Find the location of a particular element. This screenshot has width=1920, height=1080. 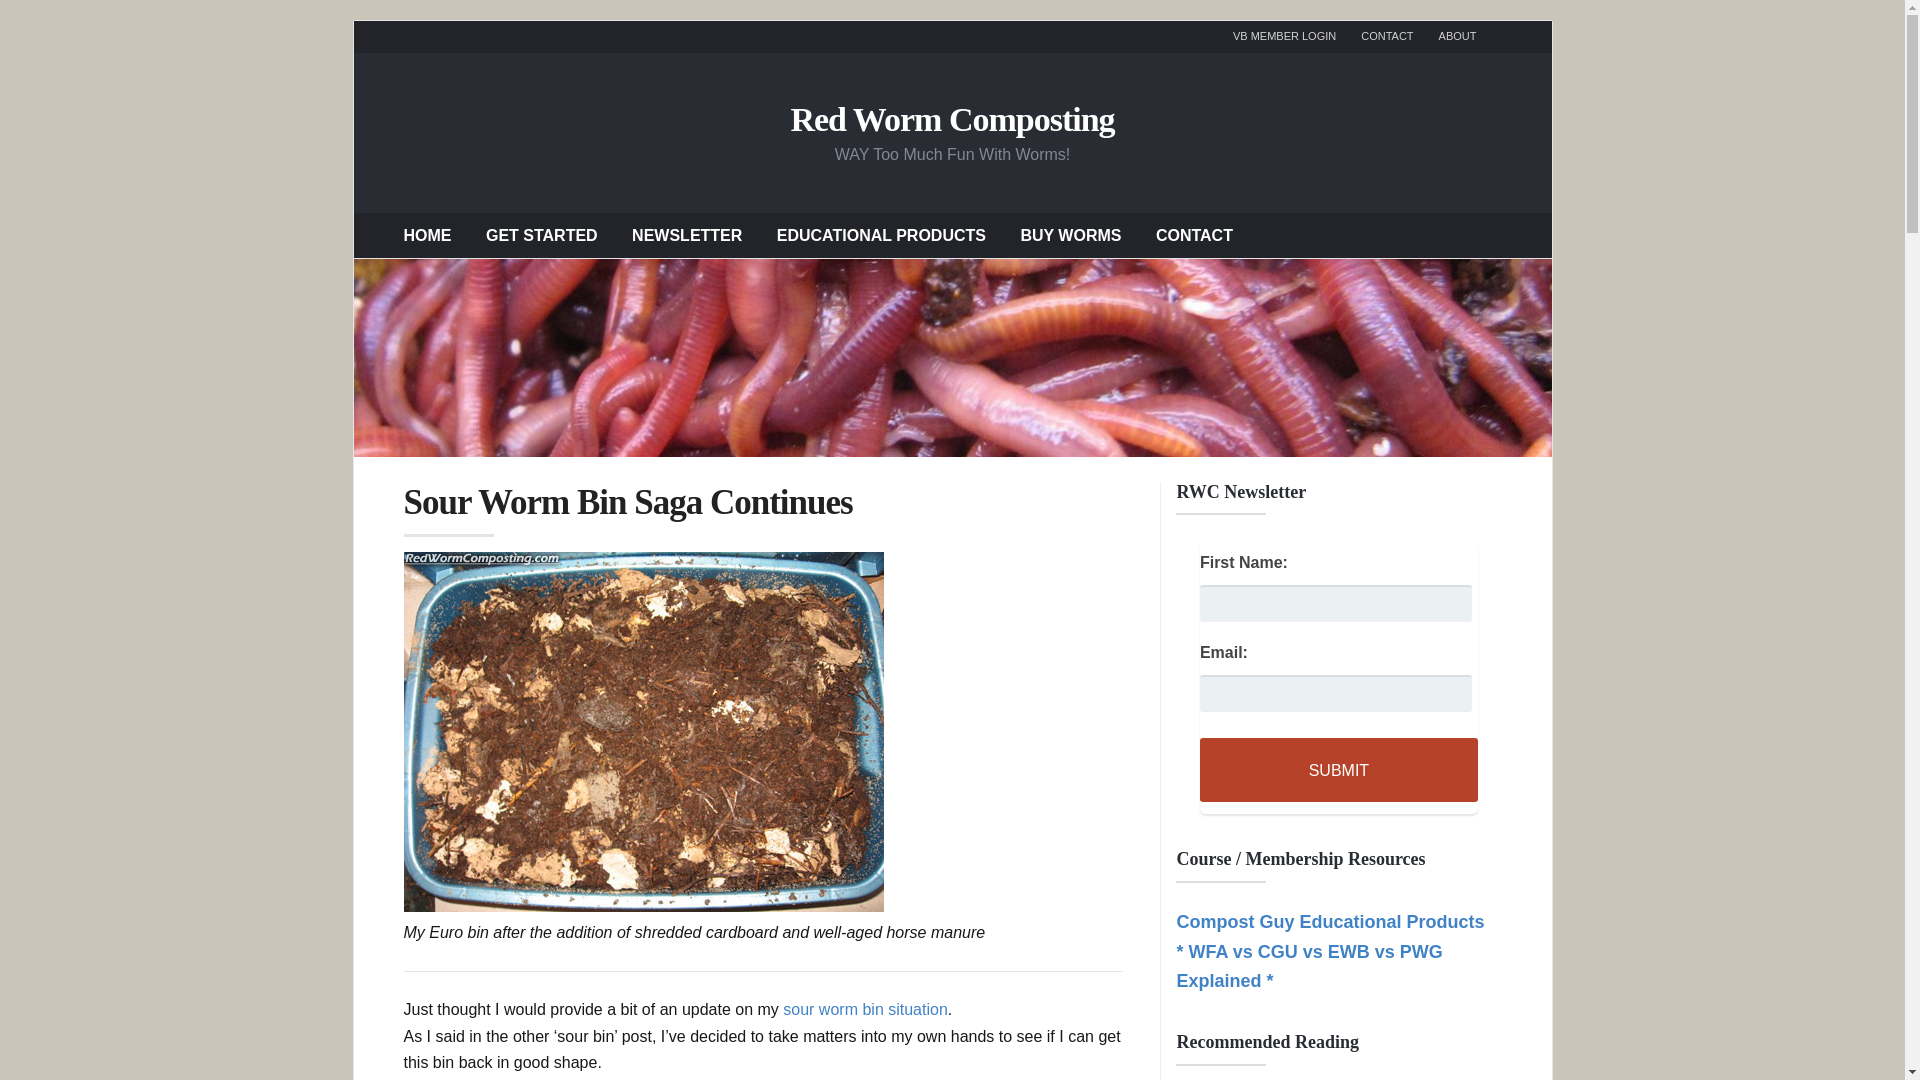

CG Educational Products is located at coordinates (1330, 922).